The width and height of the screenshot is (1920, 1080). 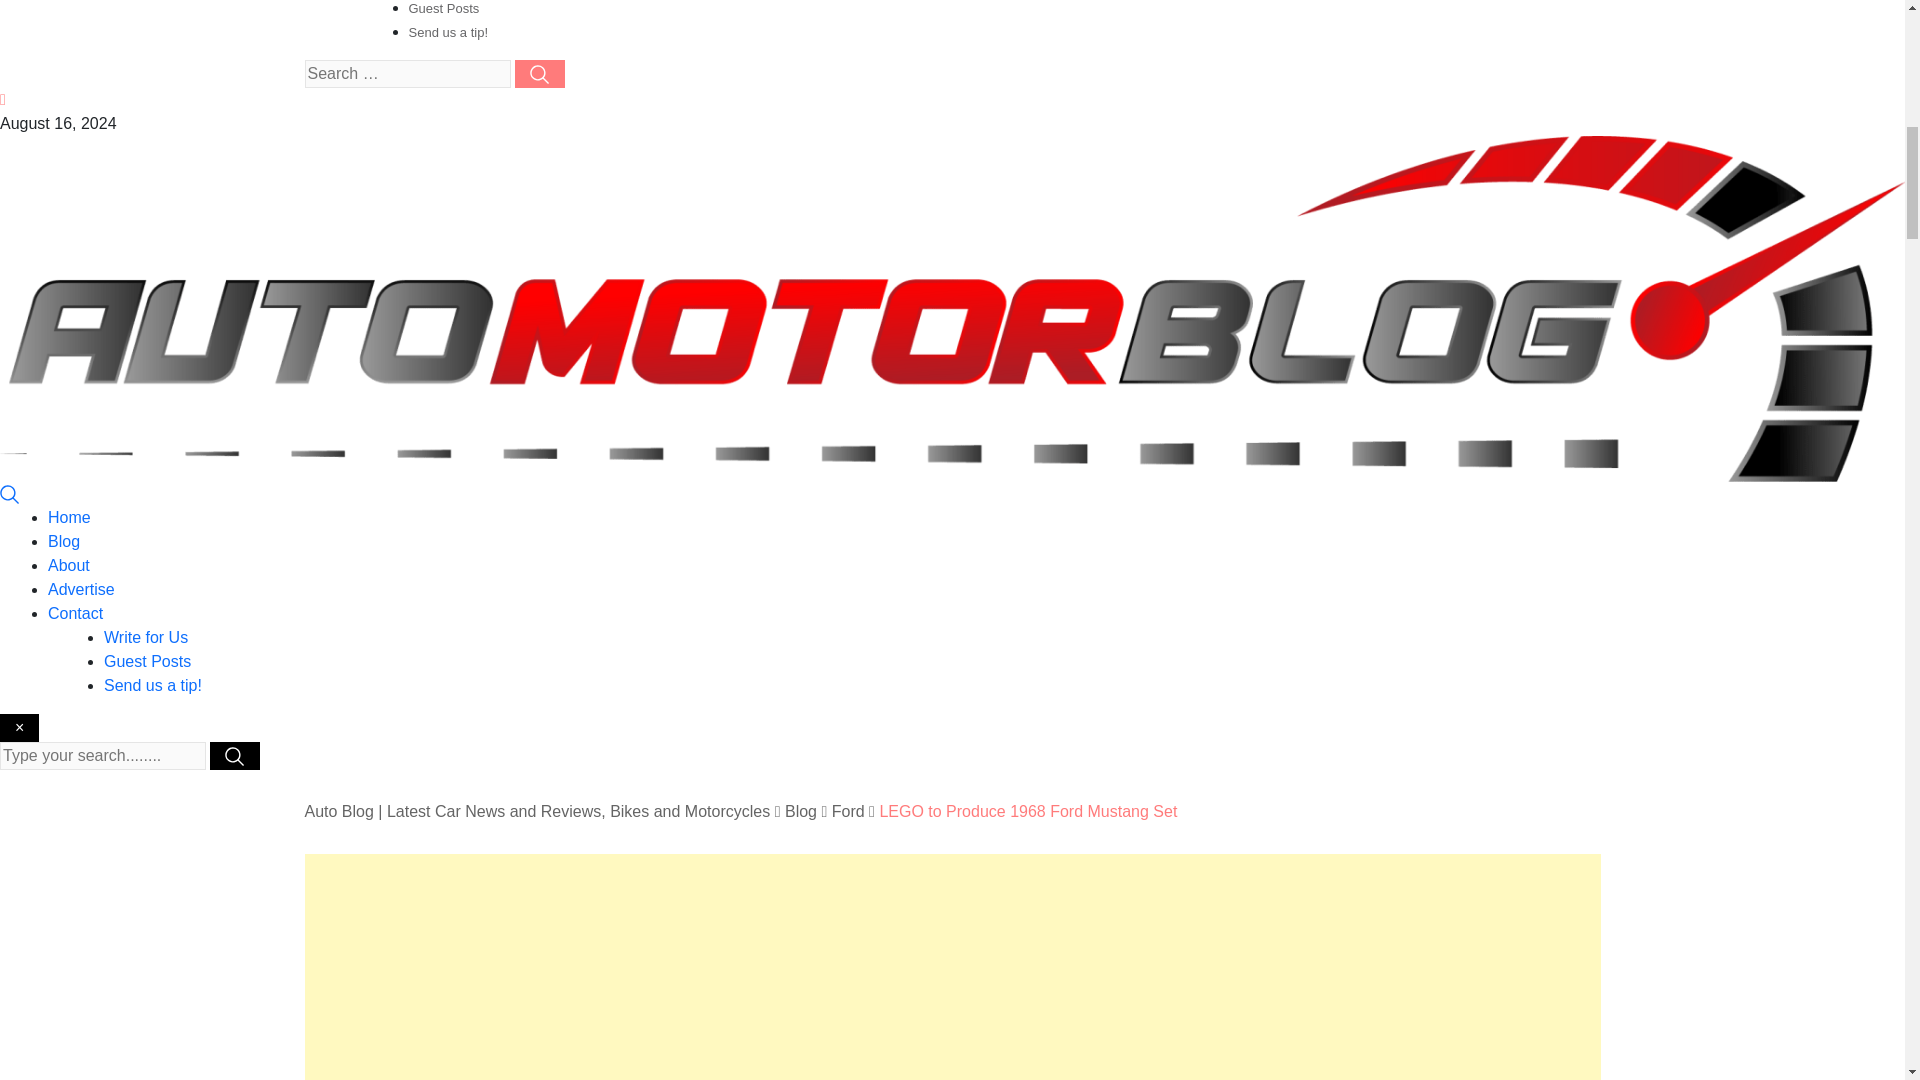 I want to click on About, so click(x=69, y=565).